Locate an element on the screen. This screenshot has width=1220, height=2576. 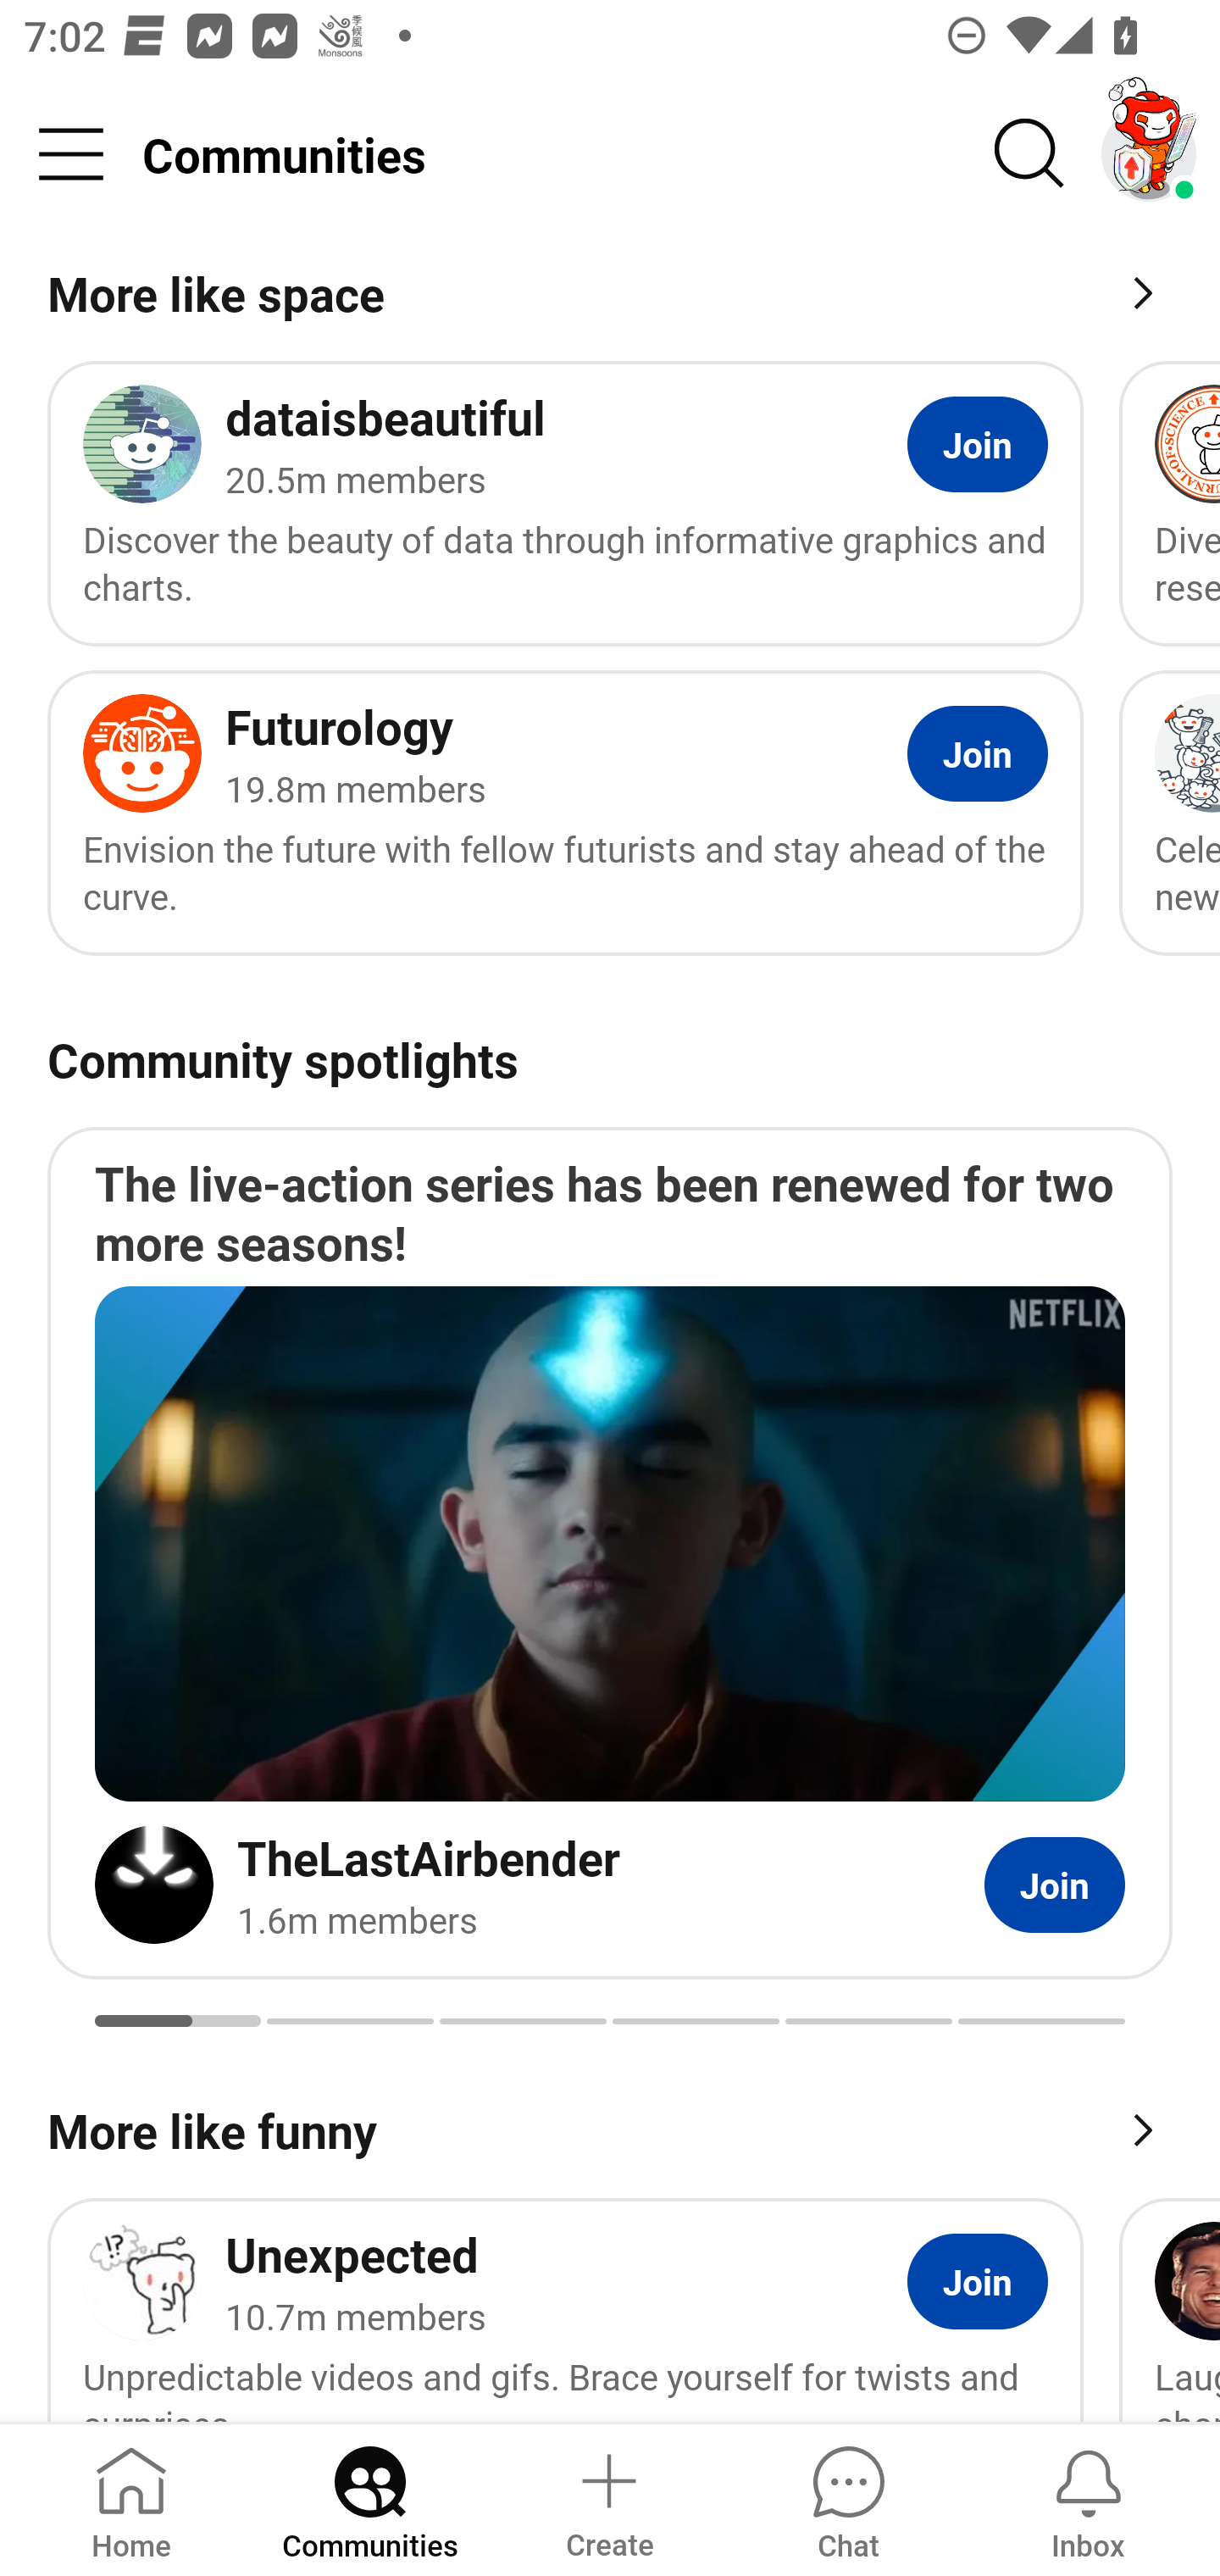
Inbox is located at coordinates (1088, 2498).